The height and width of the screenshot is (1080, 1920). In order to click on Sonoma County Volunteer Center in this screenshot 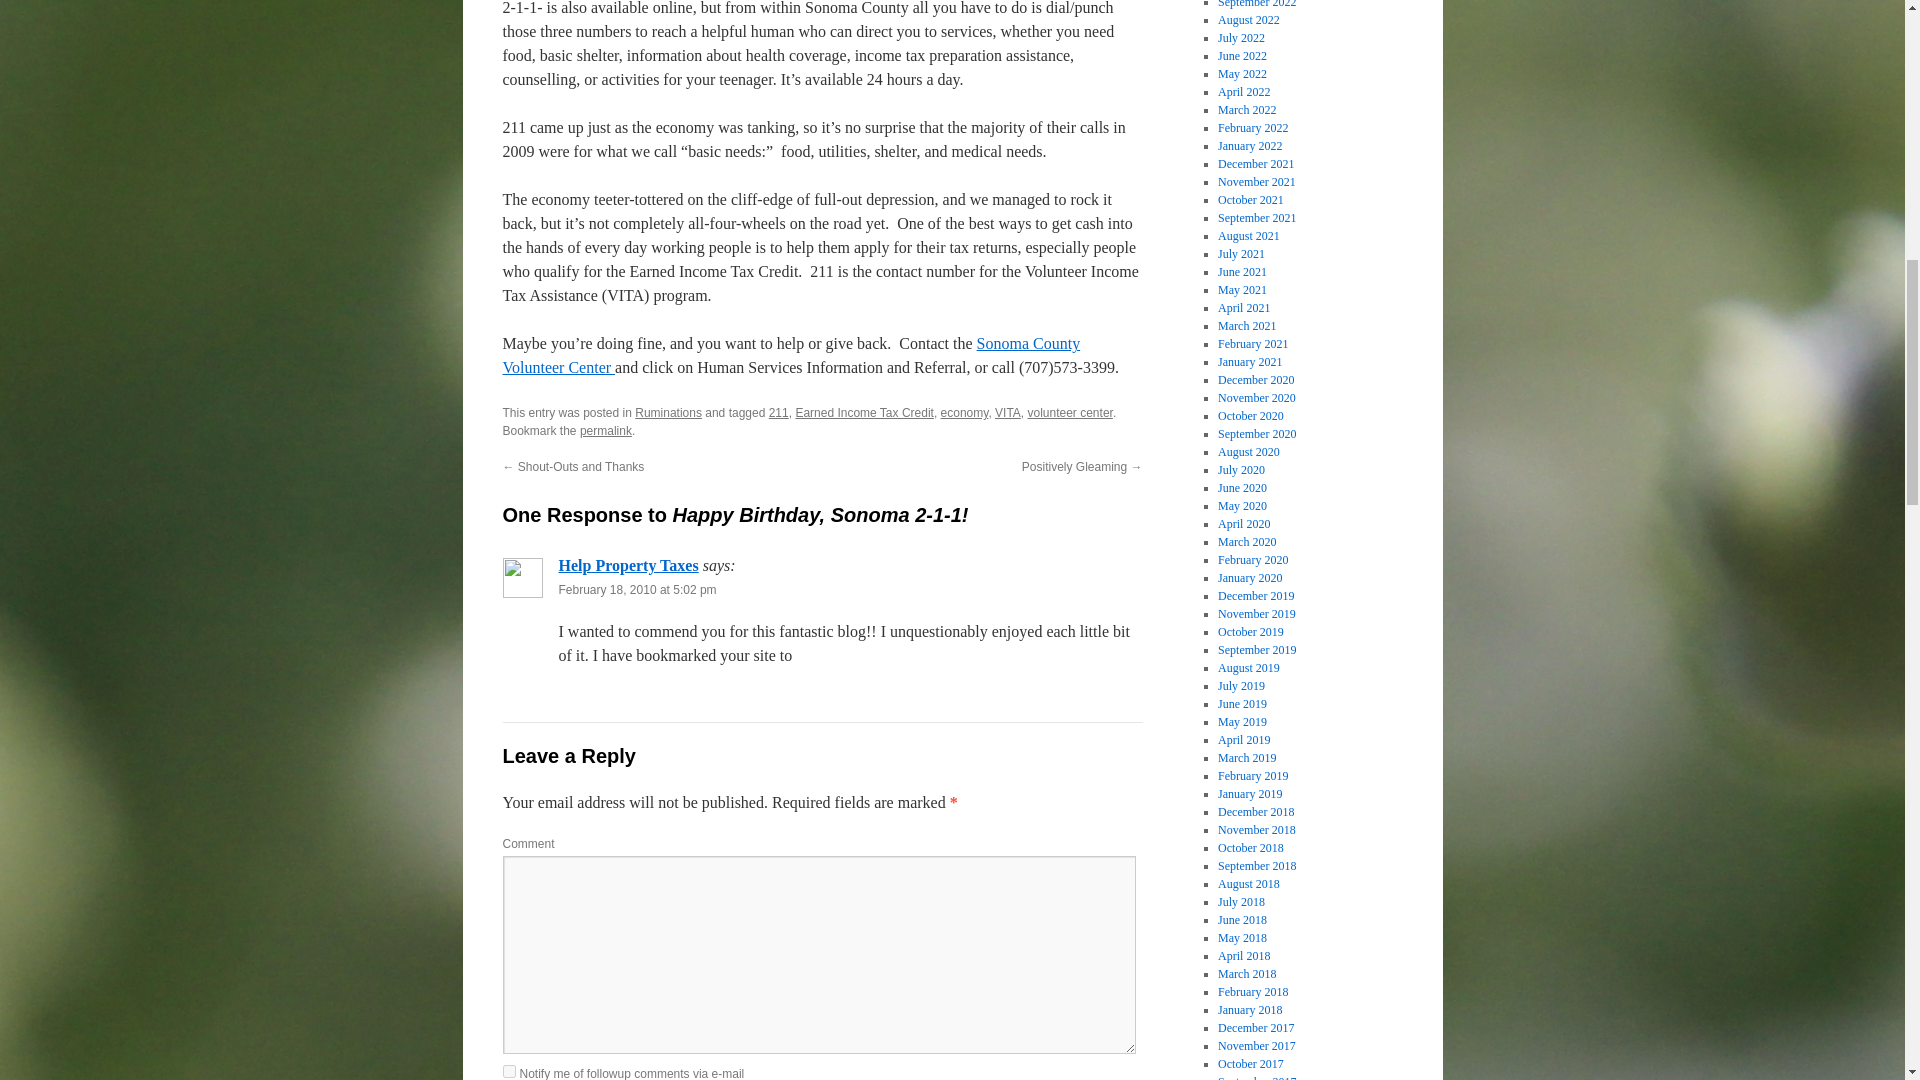, I will do `click(790, 354)`.